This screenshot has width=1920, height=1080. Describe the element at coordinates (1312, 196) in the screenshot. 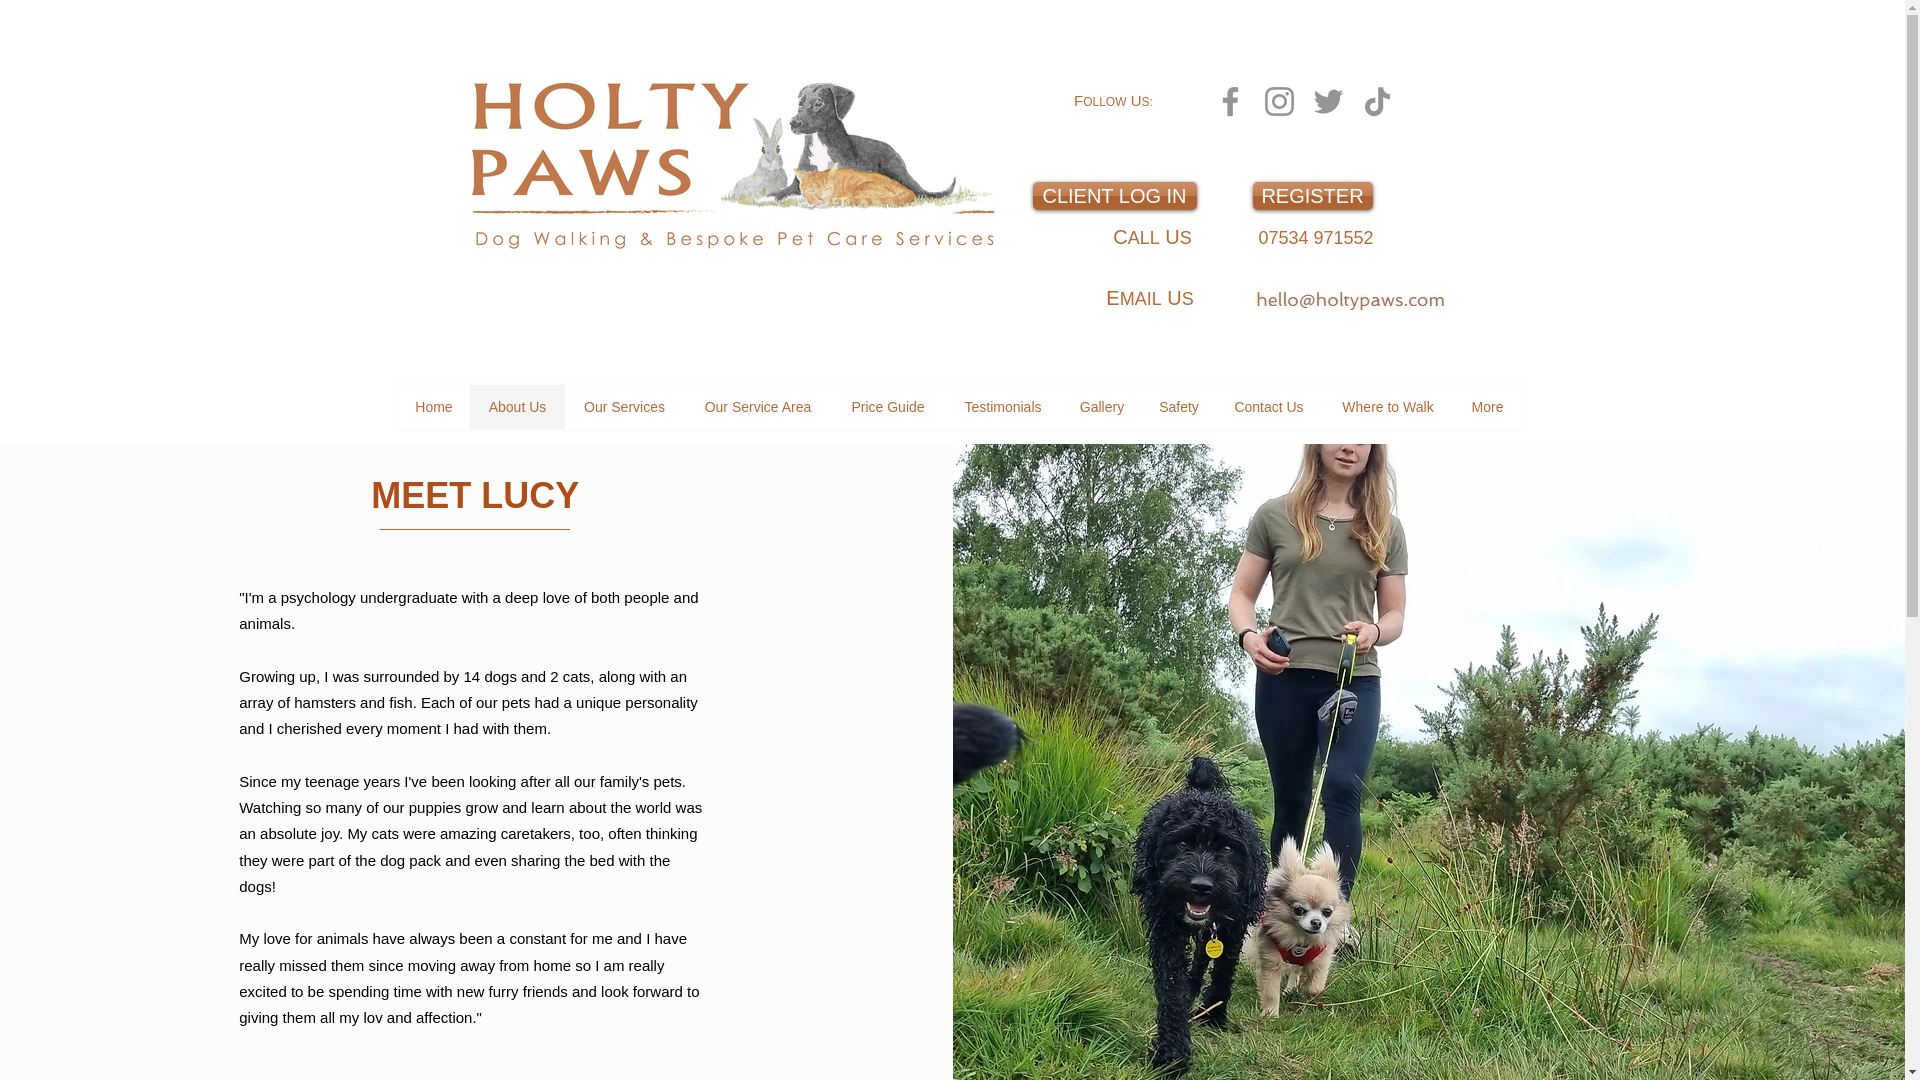

I see `REGISTER` at that location.